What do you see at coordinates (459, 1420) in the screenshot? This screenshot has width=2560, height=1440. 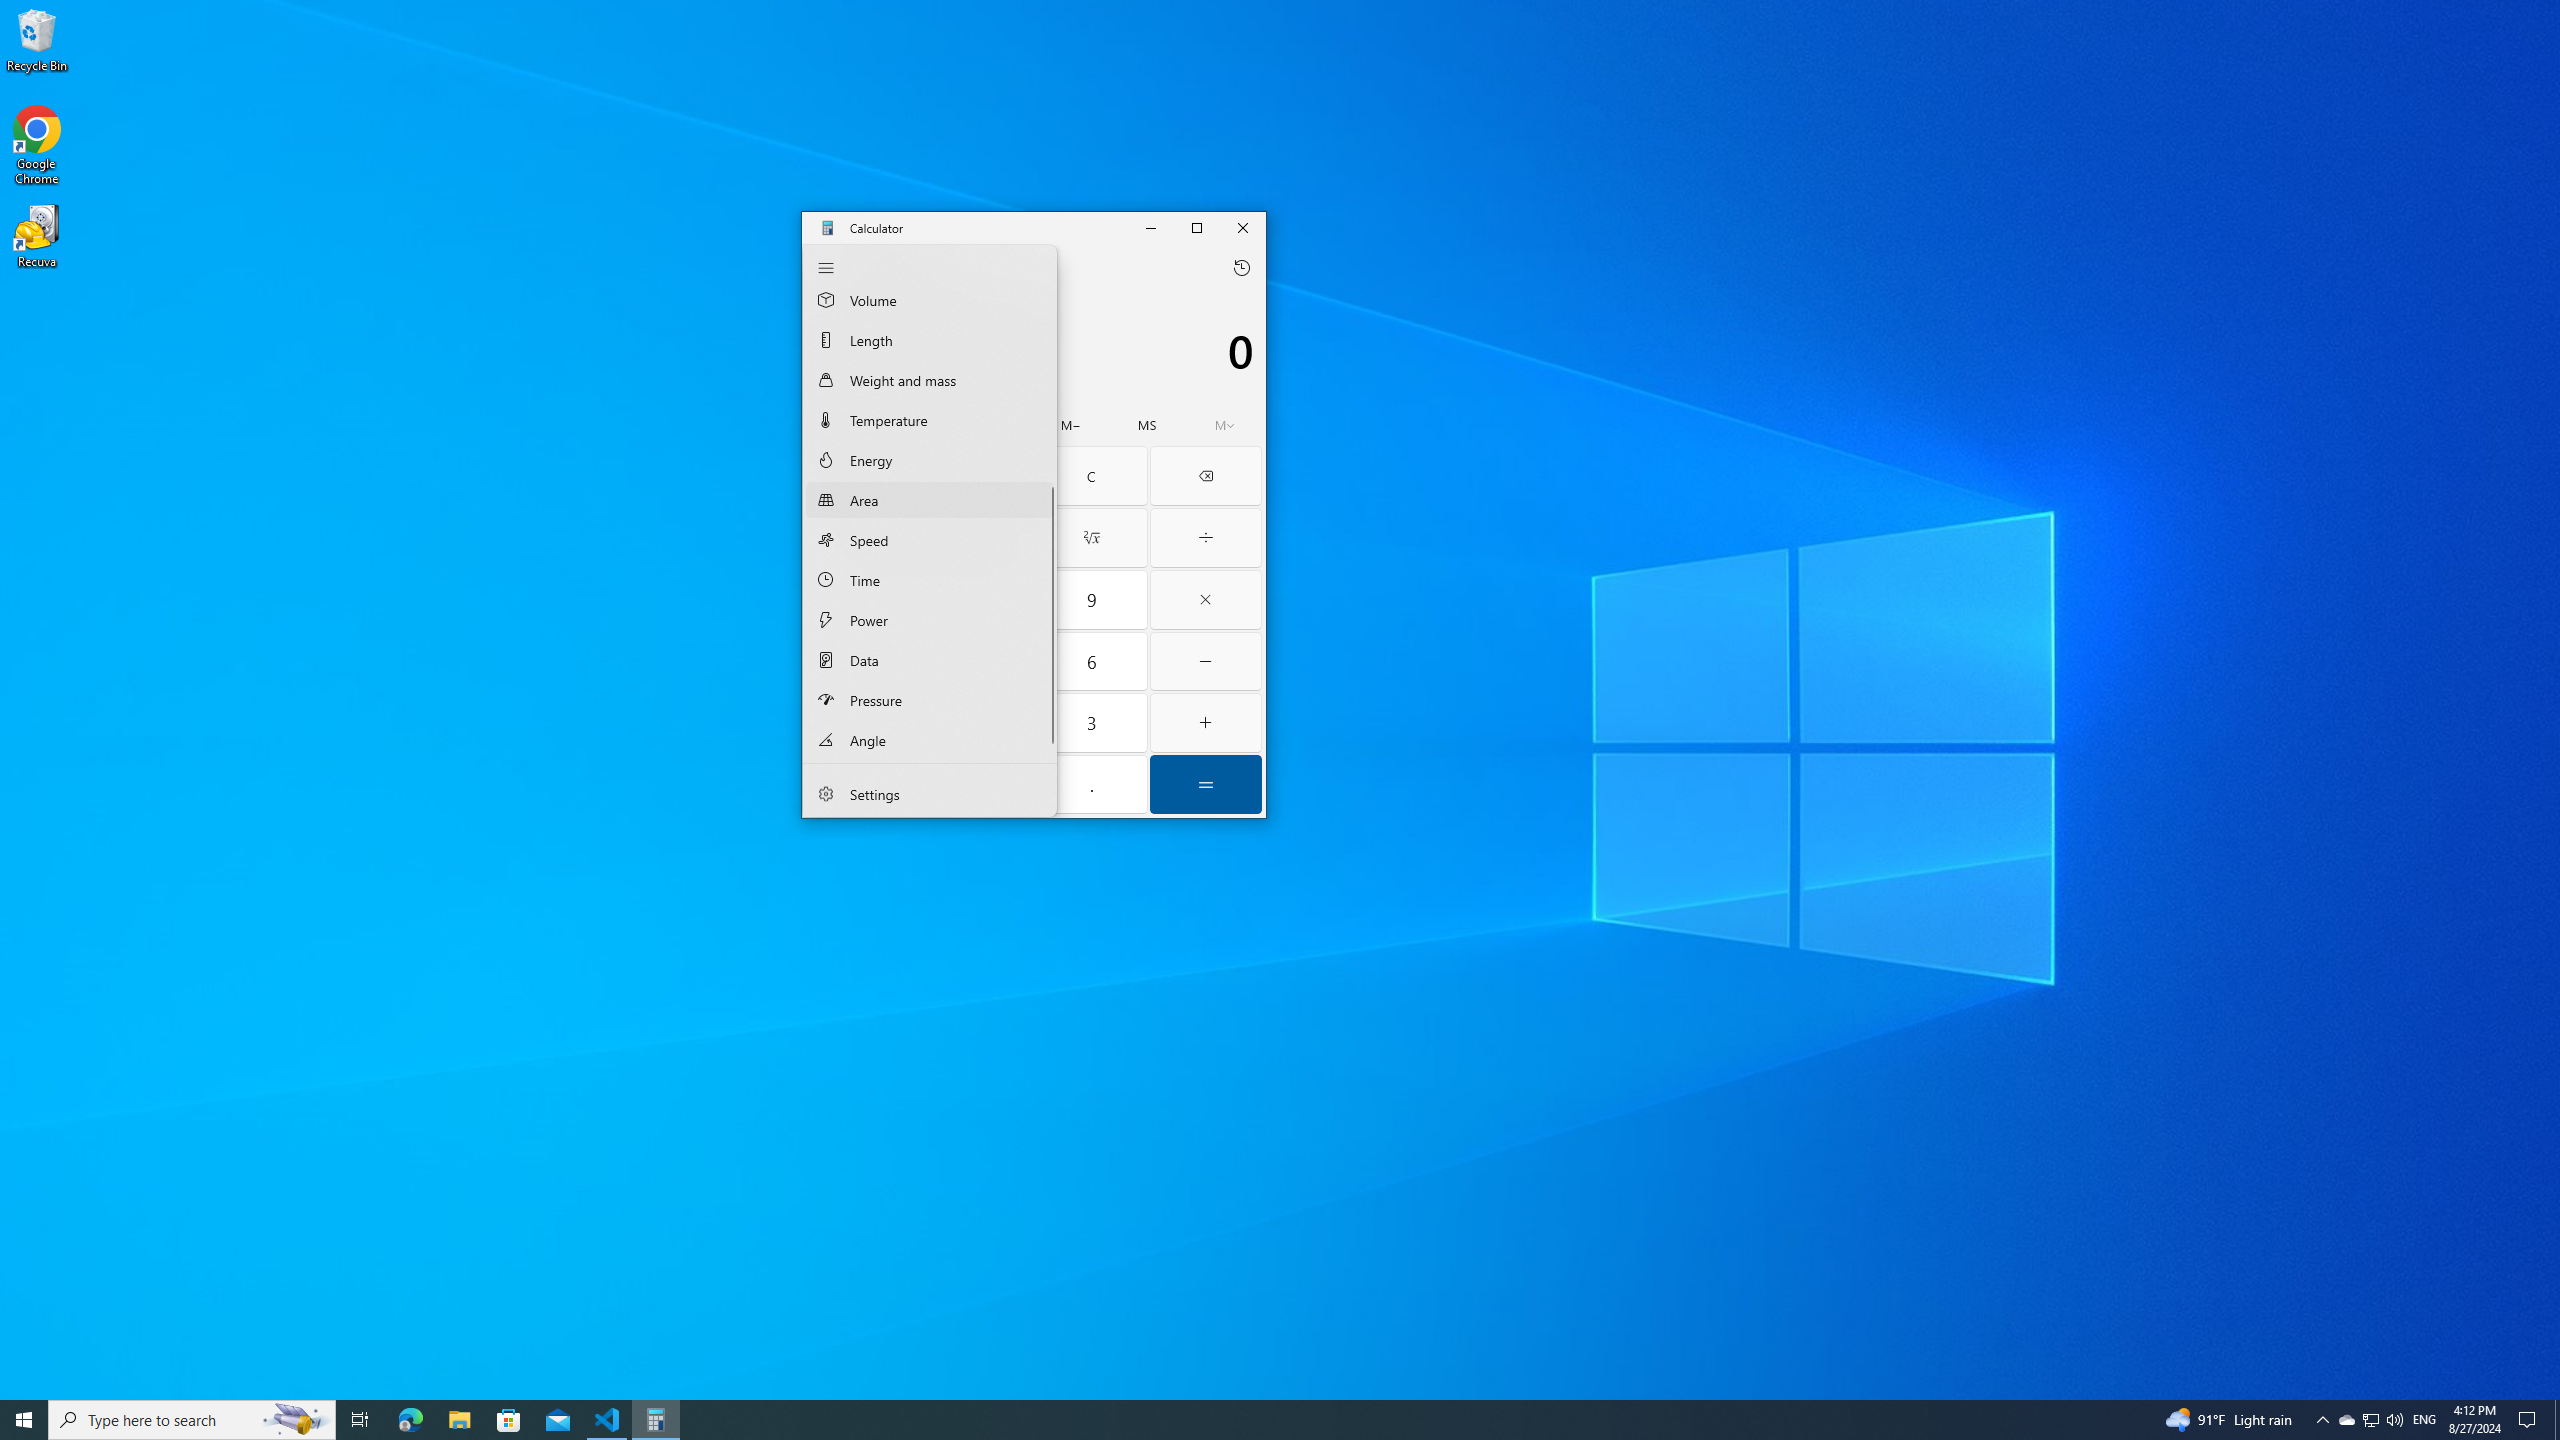 I see `File Explorer` at bounding box center [459, 1420].